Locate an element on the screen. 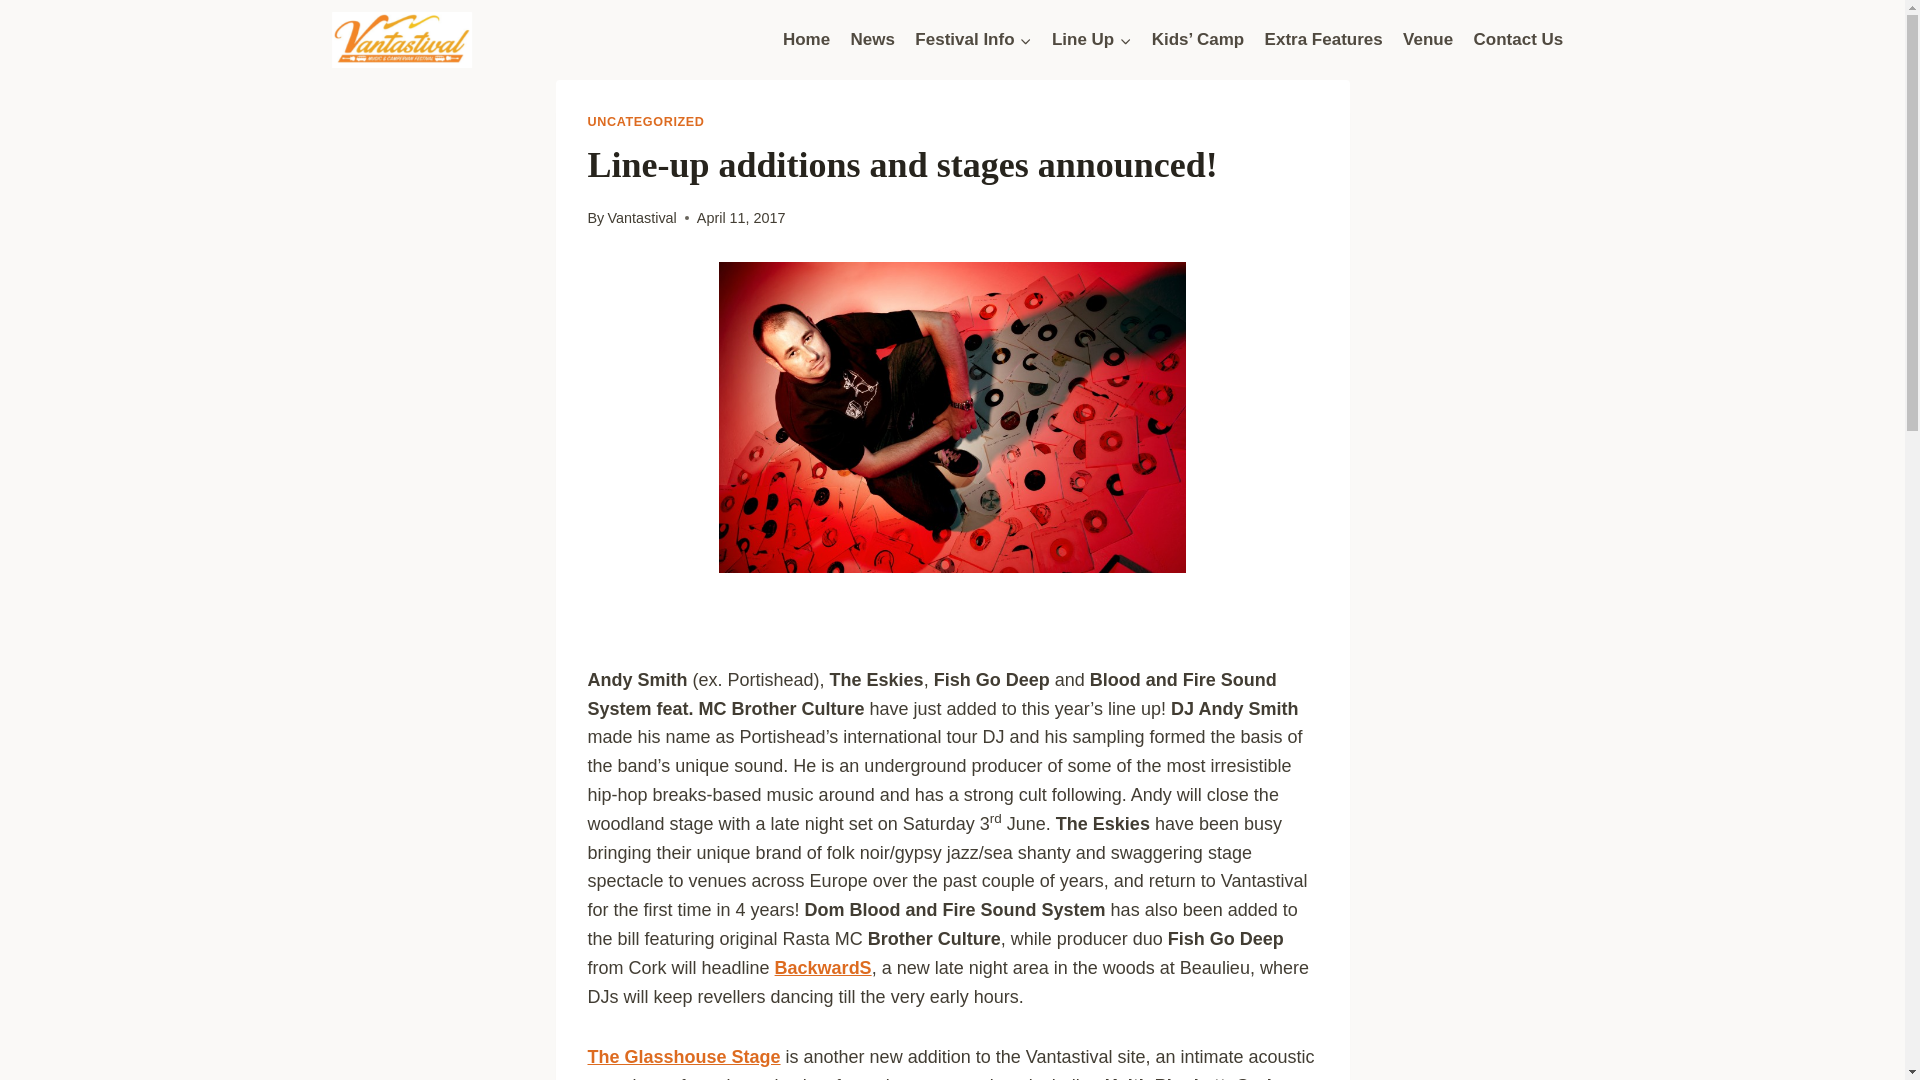 This screenshot has width=1920, height=1080. Festival Info is located at coordinates (973, 40).